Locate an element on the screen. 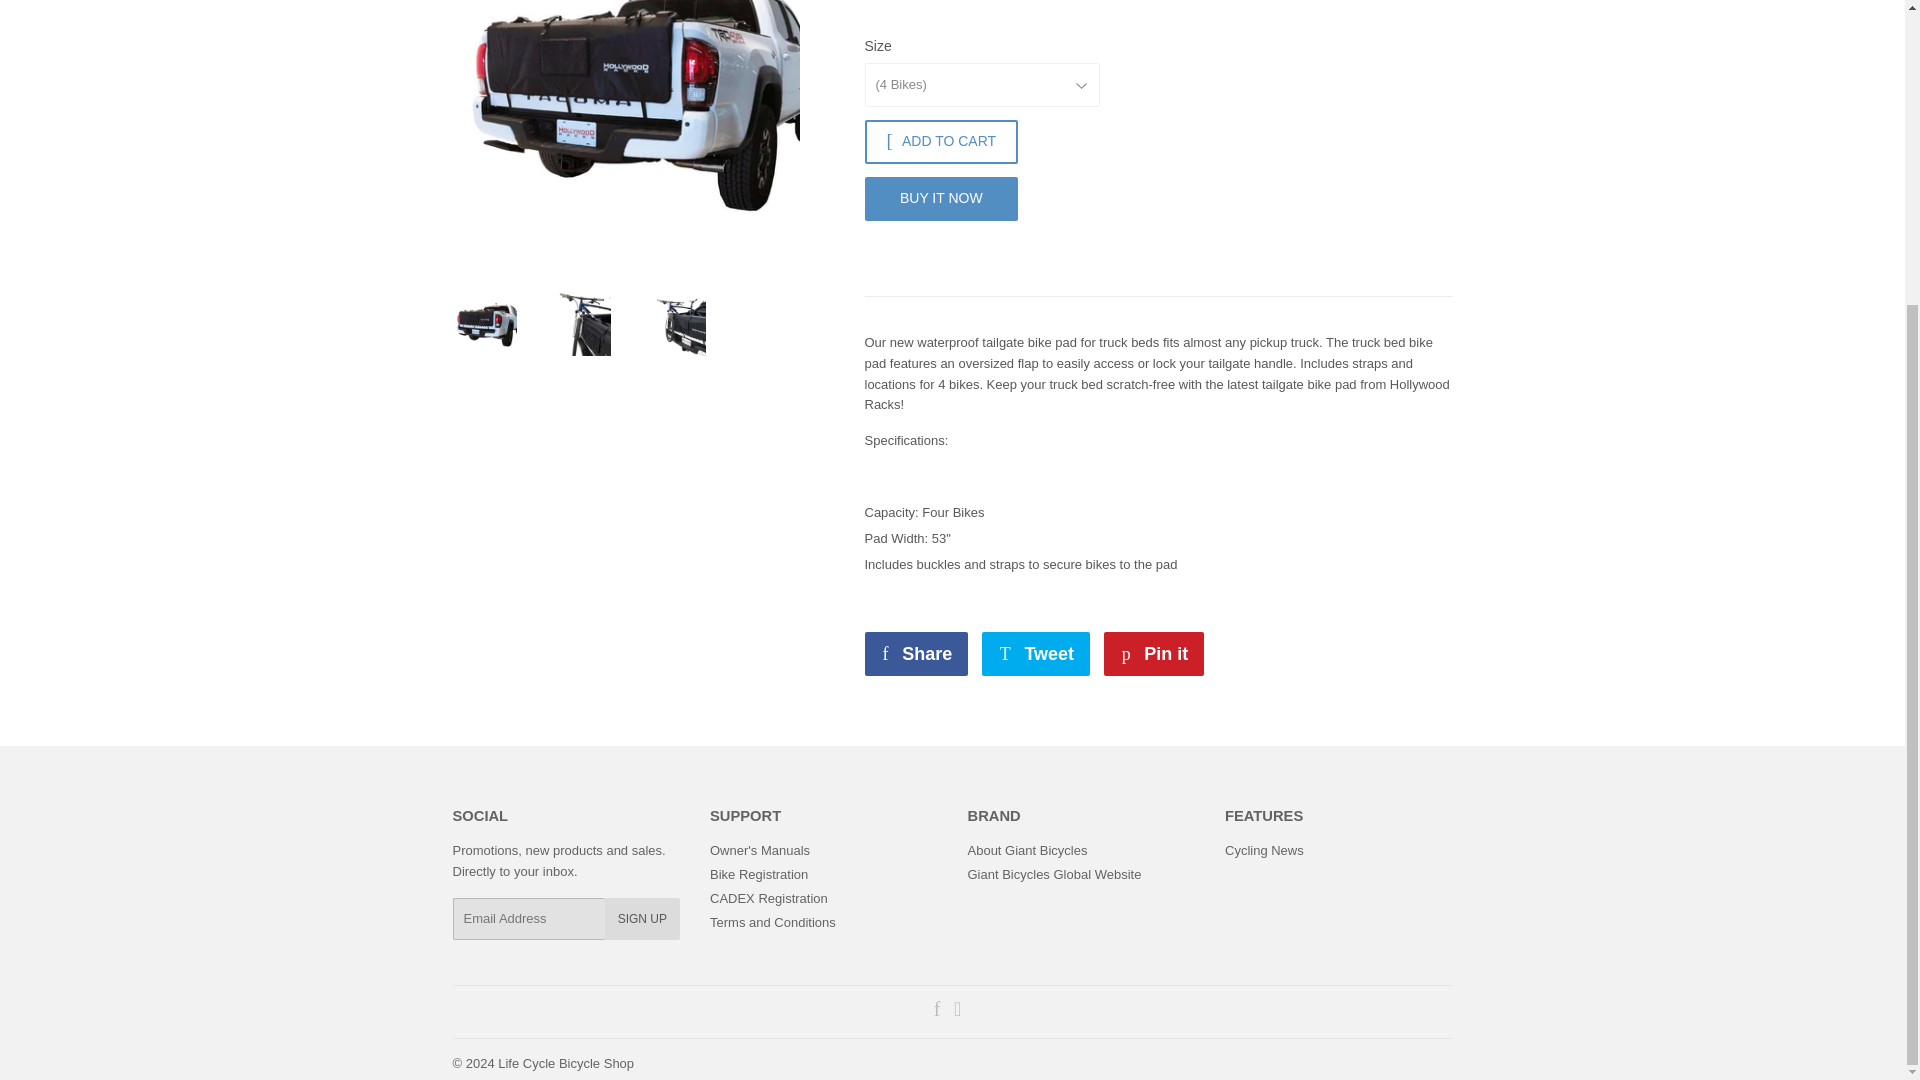 The height and width of the screenshot is (1080, 1920). Life Cycle Bicycle Shop on Facebook is located at coordinates (936, 1012).